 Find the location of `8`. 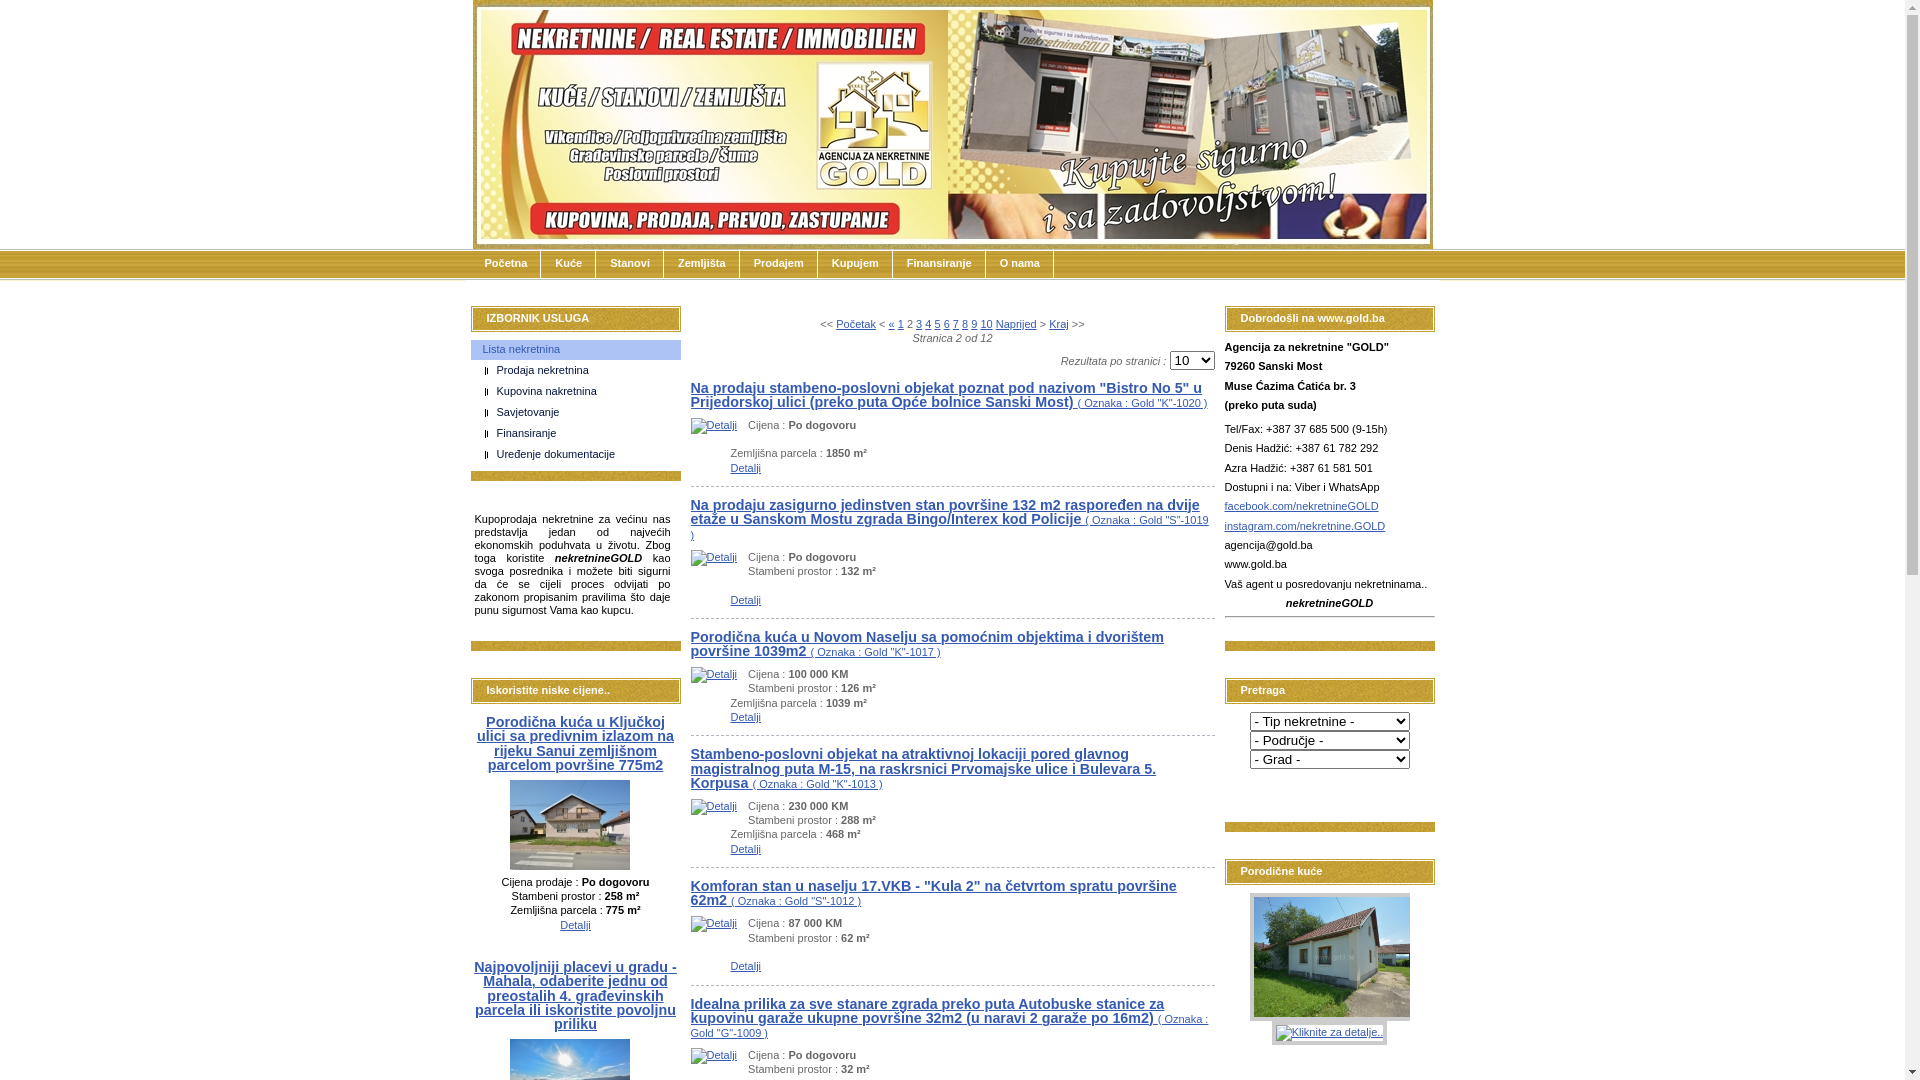

8 is located at coordinates (965, 324).